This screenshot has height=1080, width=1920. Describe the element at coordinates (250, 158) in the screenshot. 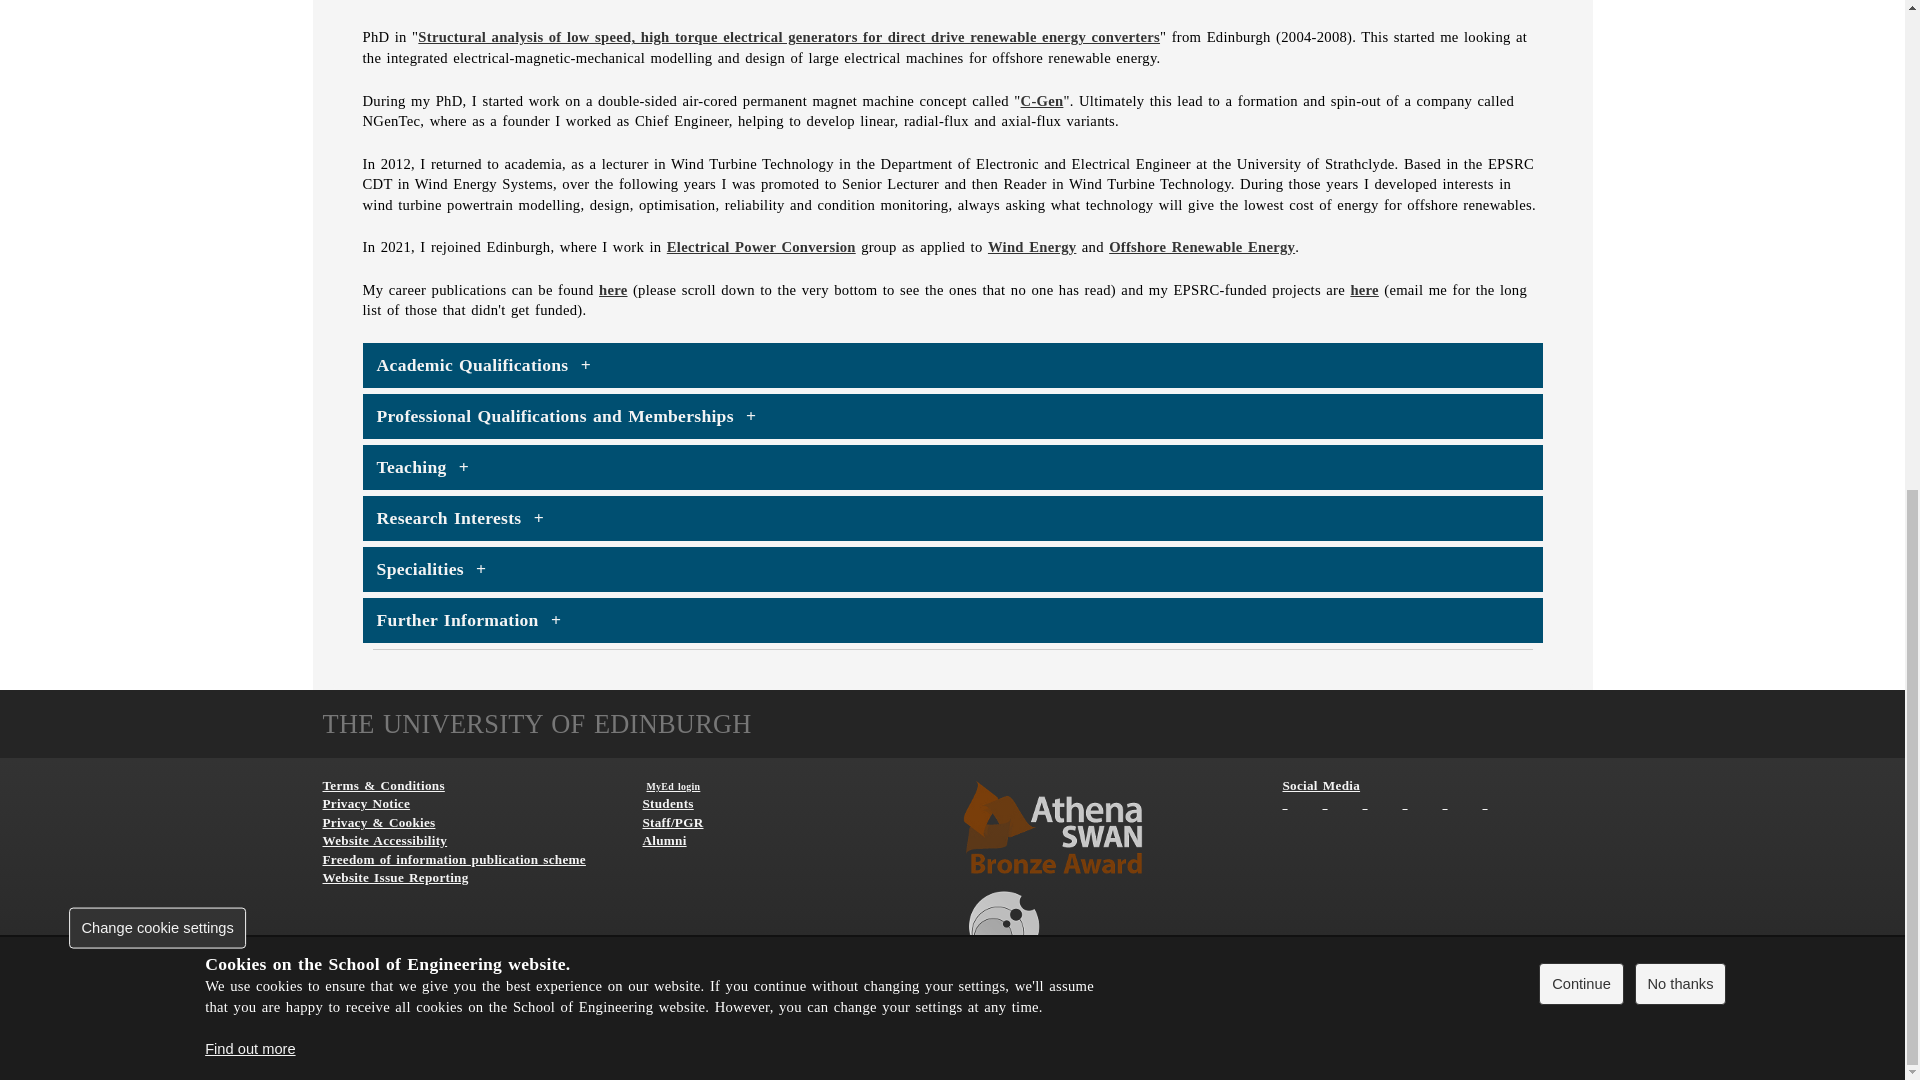

I see `Find out more` at that location.